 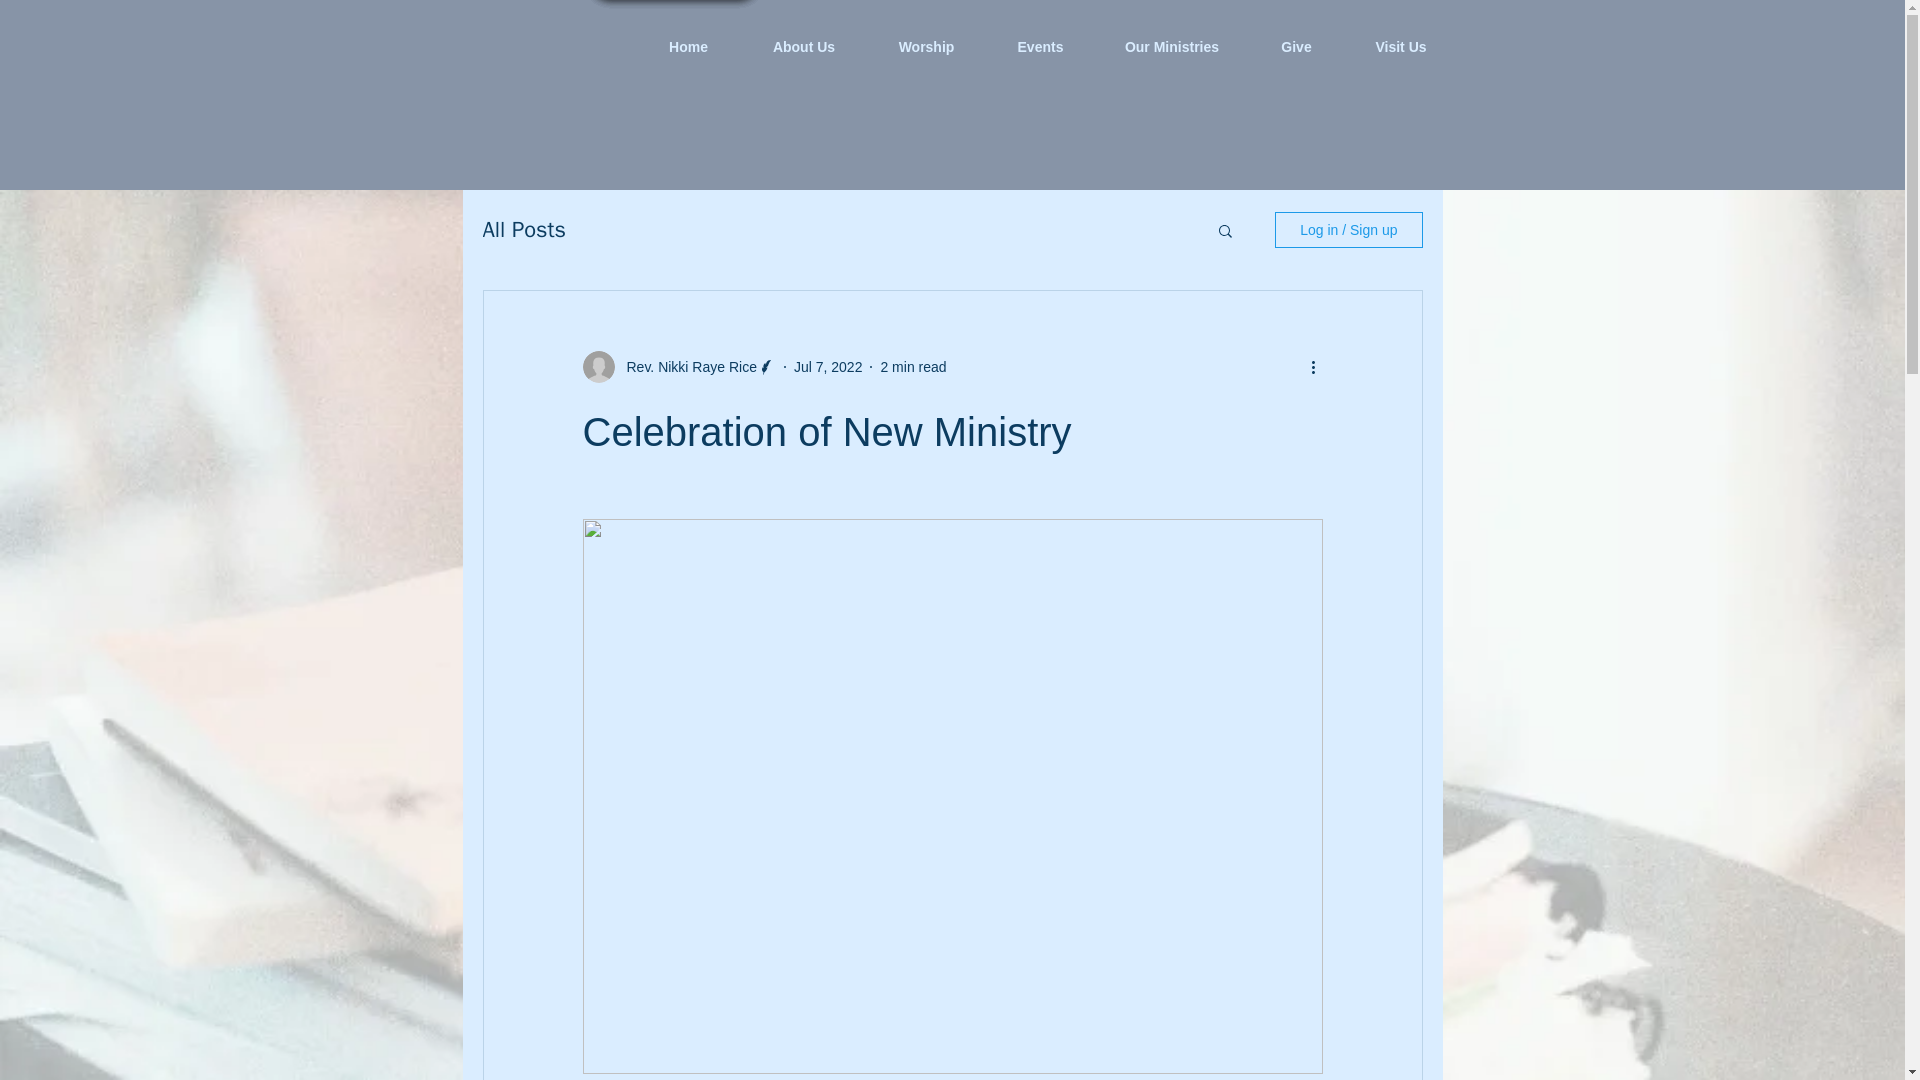 What do you see at coordinates (687, 46) in the screenshot?
I see `Home` at bounding box center [687, 46].